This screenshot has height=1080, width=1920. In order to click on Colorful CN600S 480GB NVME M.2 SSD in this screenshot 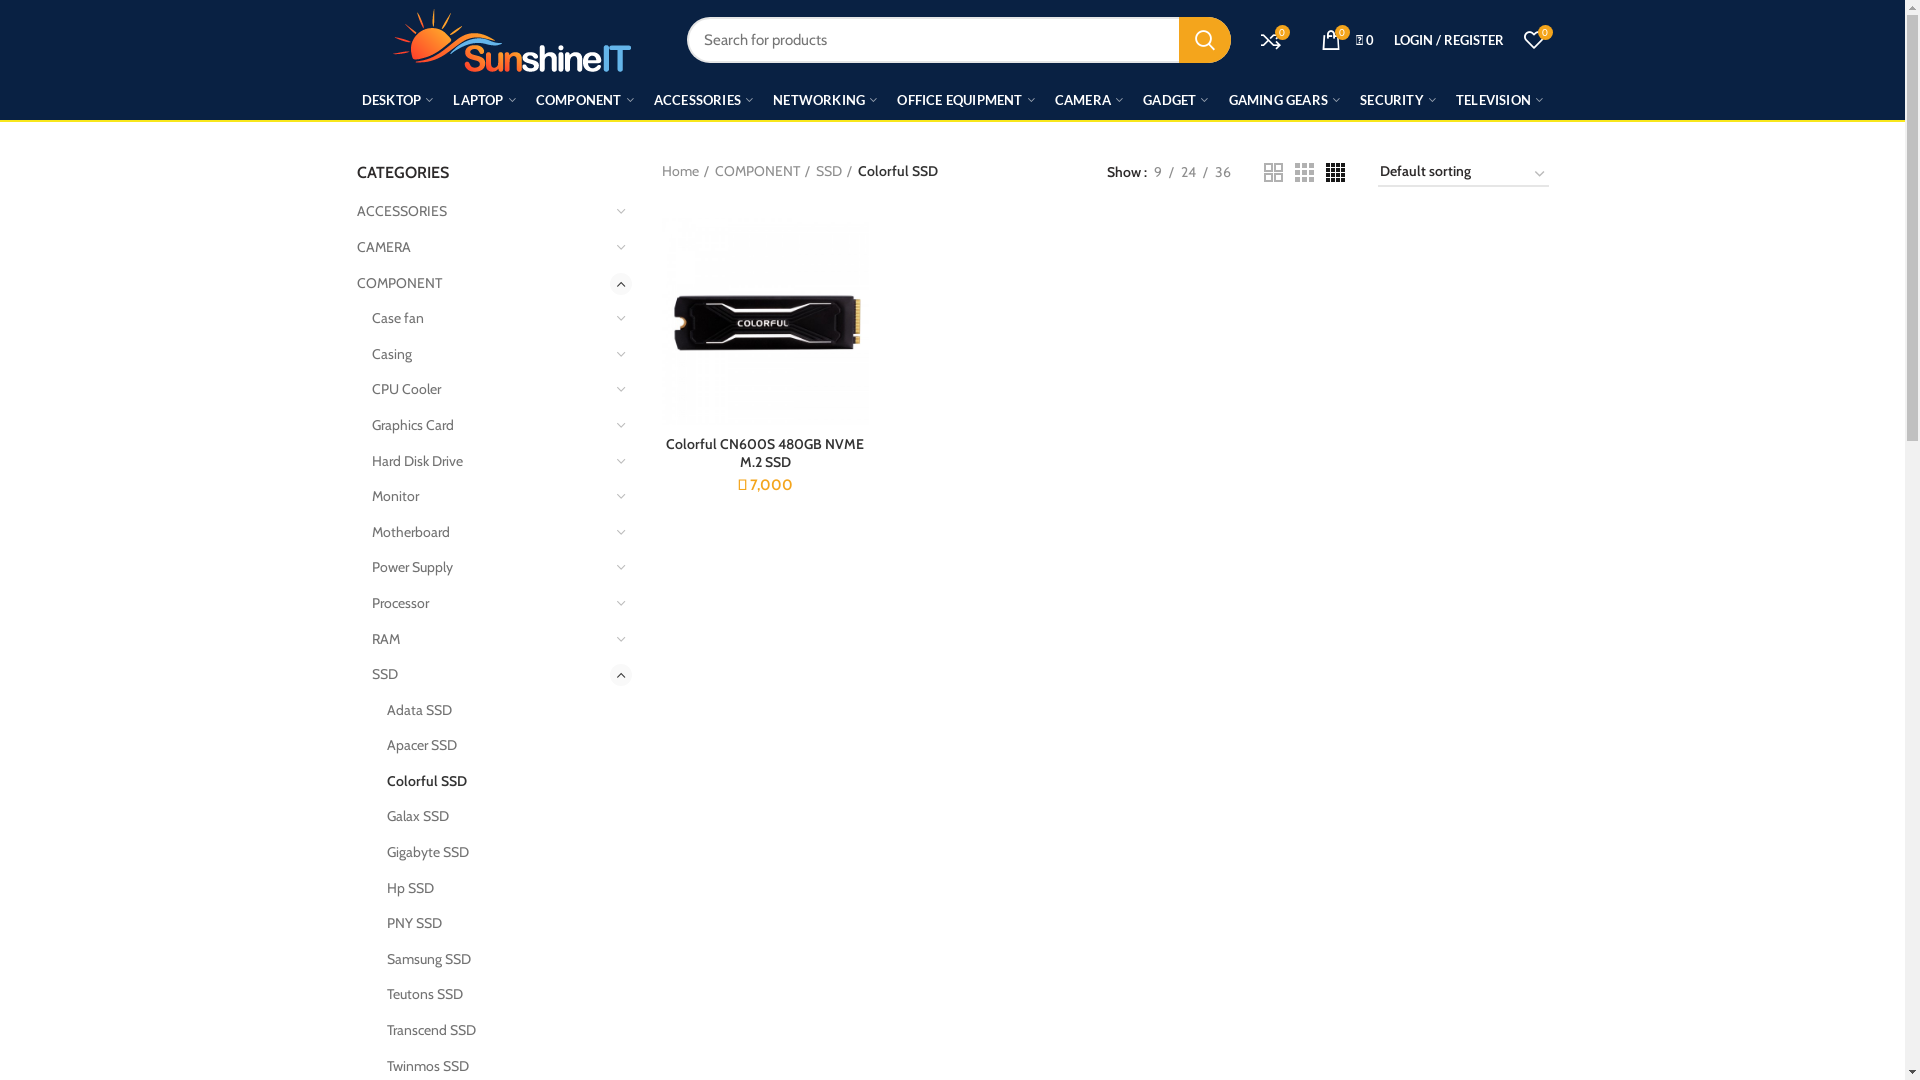, I will do `click(766, 453)`.